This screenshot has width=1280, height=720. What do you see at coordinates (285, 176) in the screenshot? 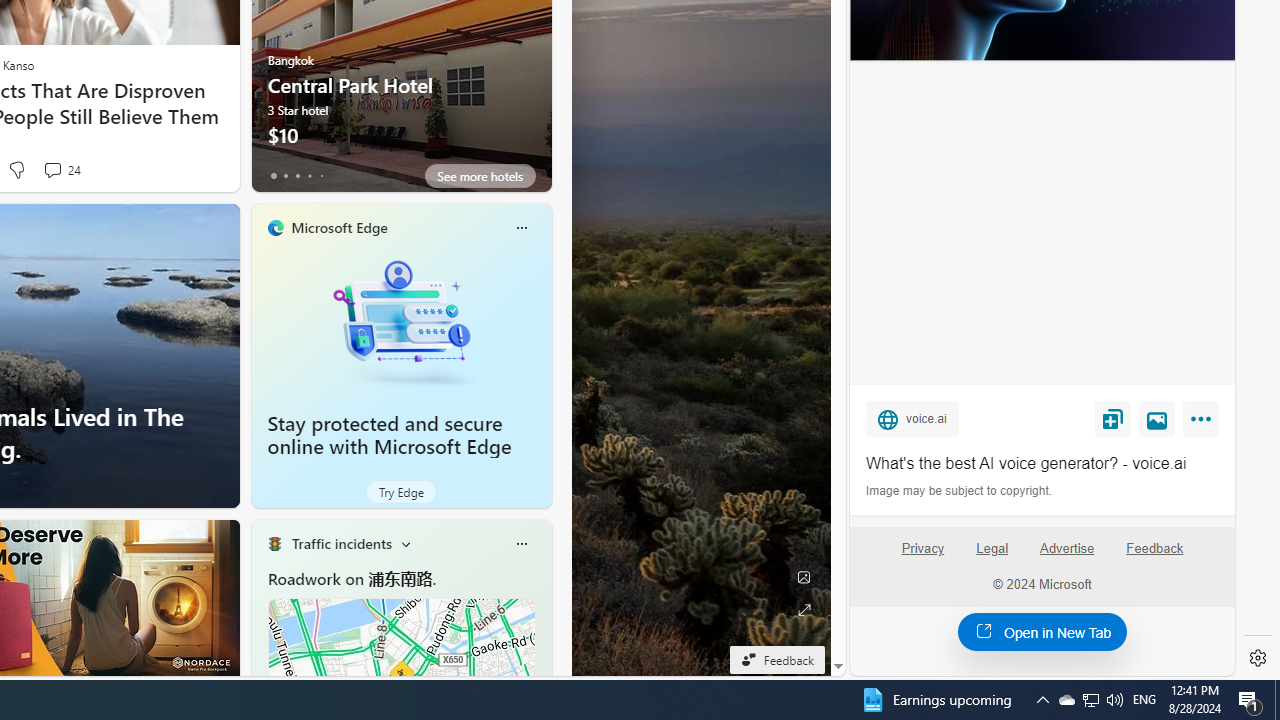
I see `tab-1` at bounding box center [285, 176].